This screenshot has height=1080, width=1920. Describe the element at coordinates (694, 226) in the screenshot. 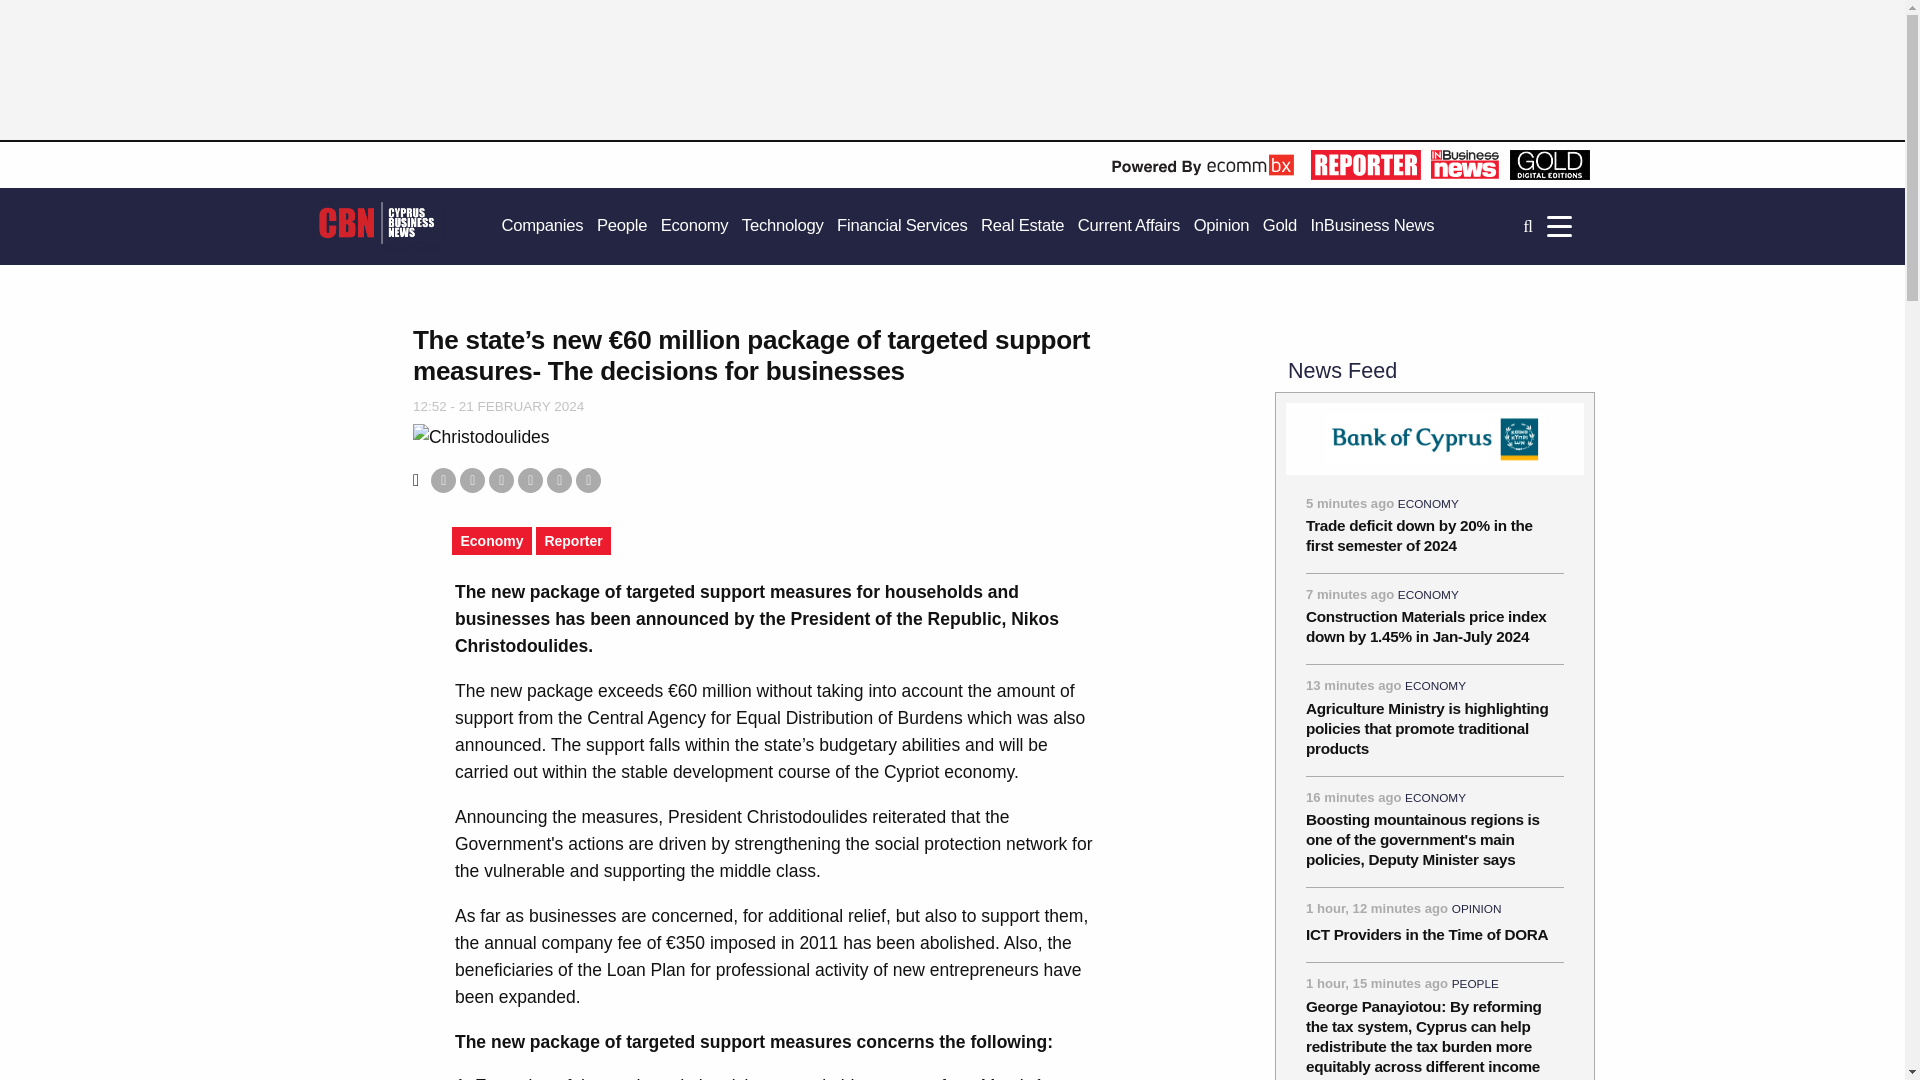

I see `Economy` at that location.